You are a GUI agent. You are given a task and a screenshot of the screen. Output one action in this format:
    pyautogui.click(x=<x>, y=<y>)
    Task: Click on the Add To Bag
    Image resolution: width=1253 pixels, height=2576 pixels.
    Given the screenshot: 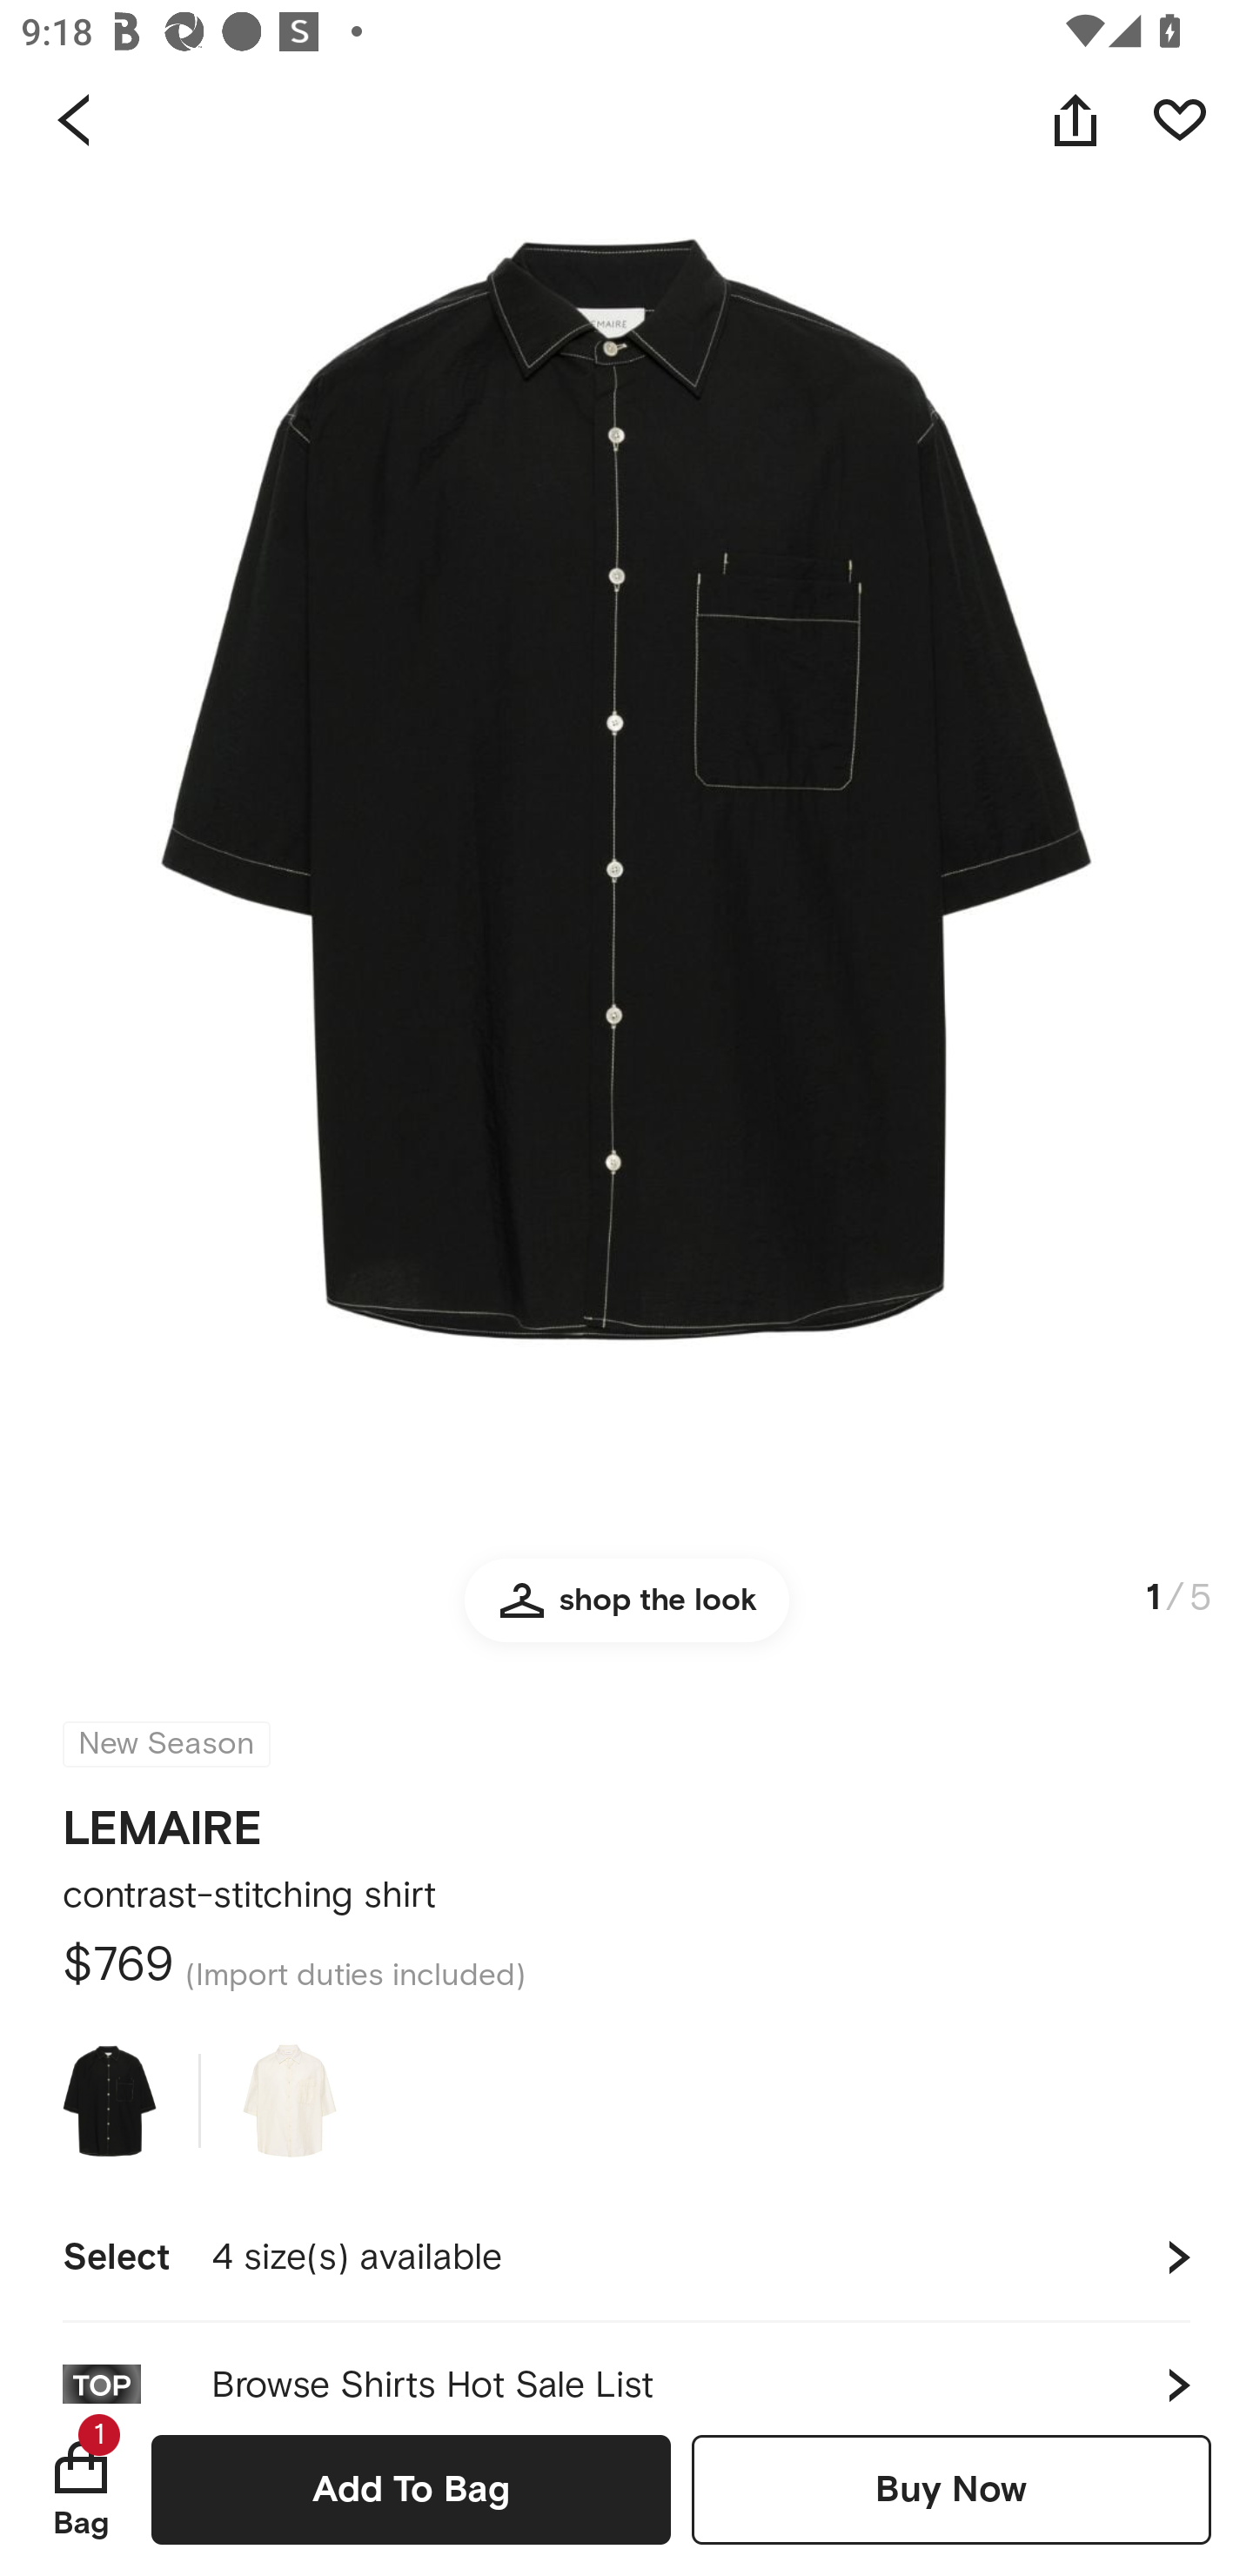 What is the action you would take?
    pyautogui.click(x=411, y=2489)
    